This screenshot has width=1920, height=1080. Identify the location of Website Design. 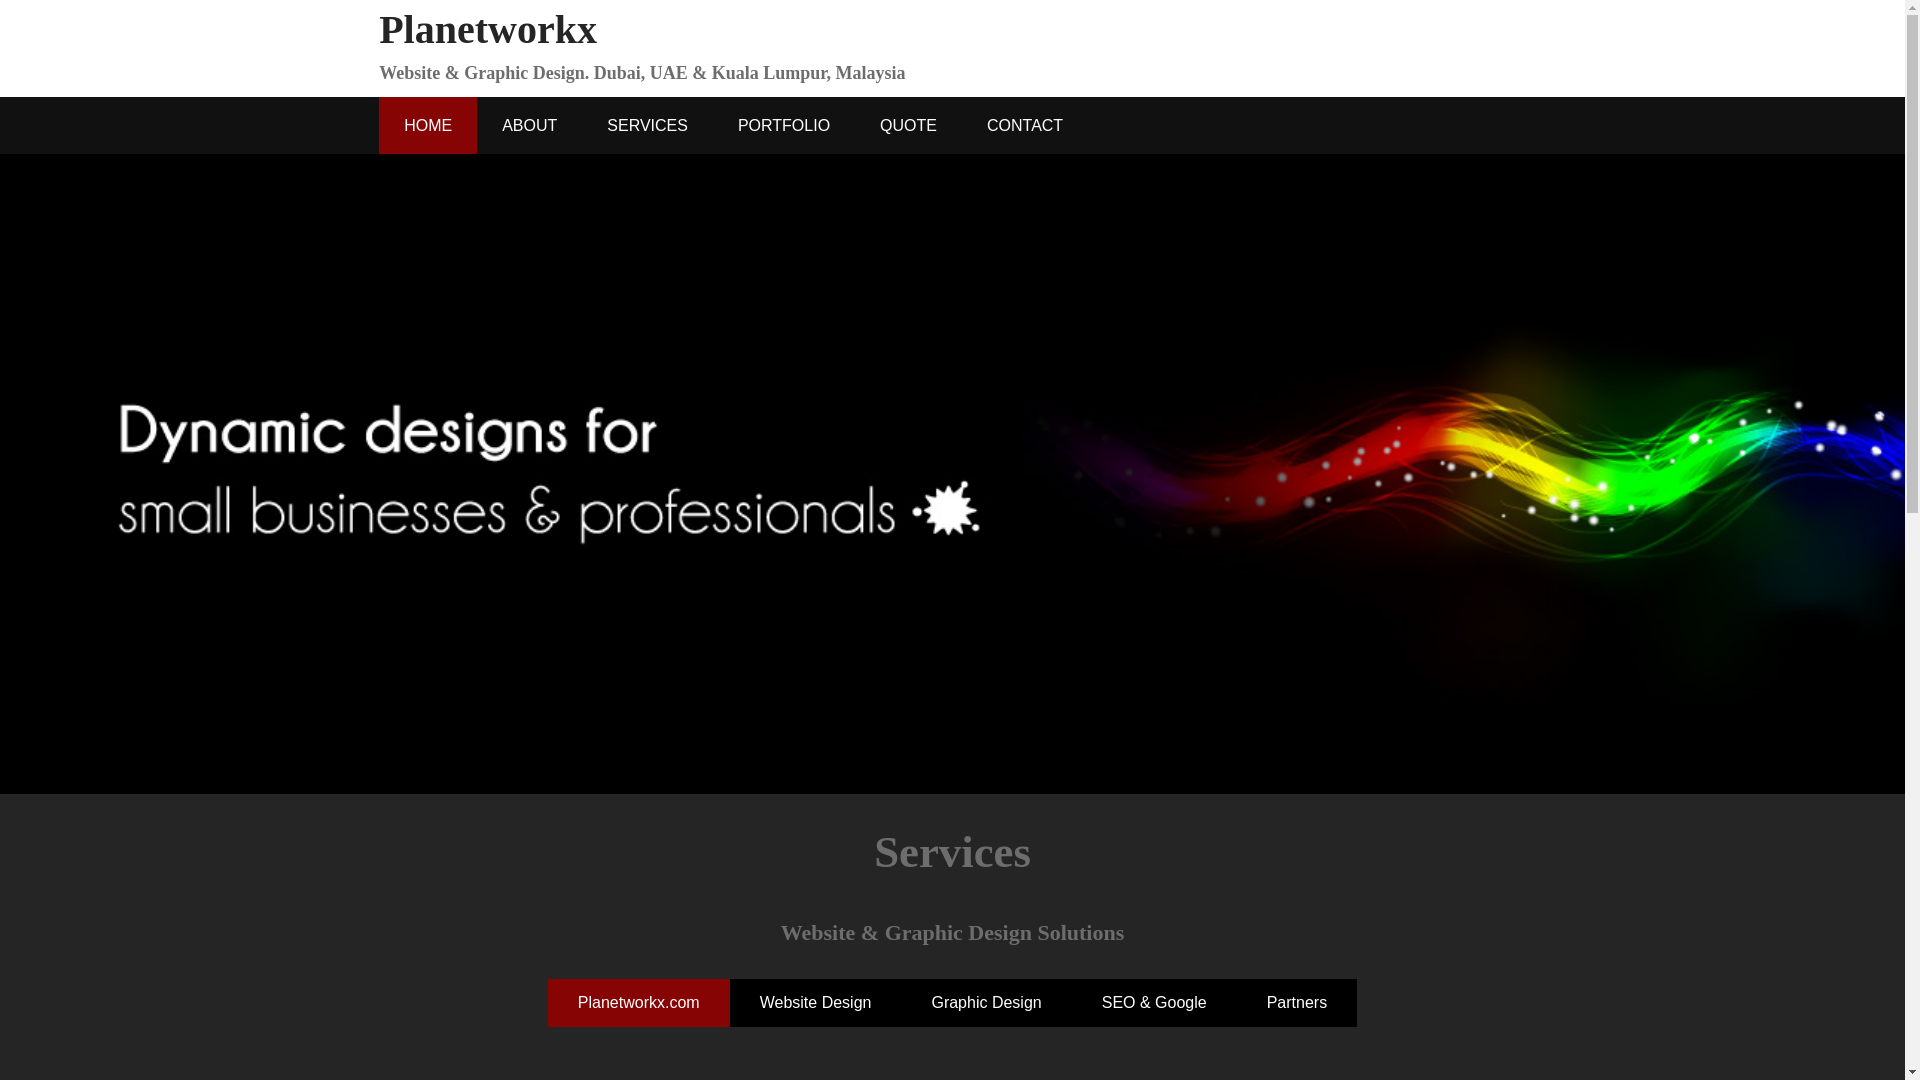
(816, 1002).